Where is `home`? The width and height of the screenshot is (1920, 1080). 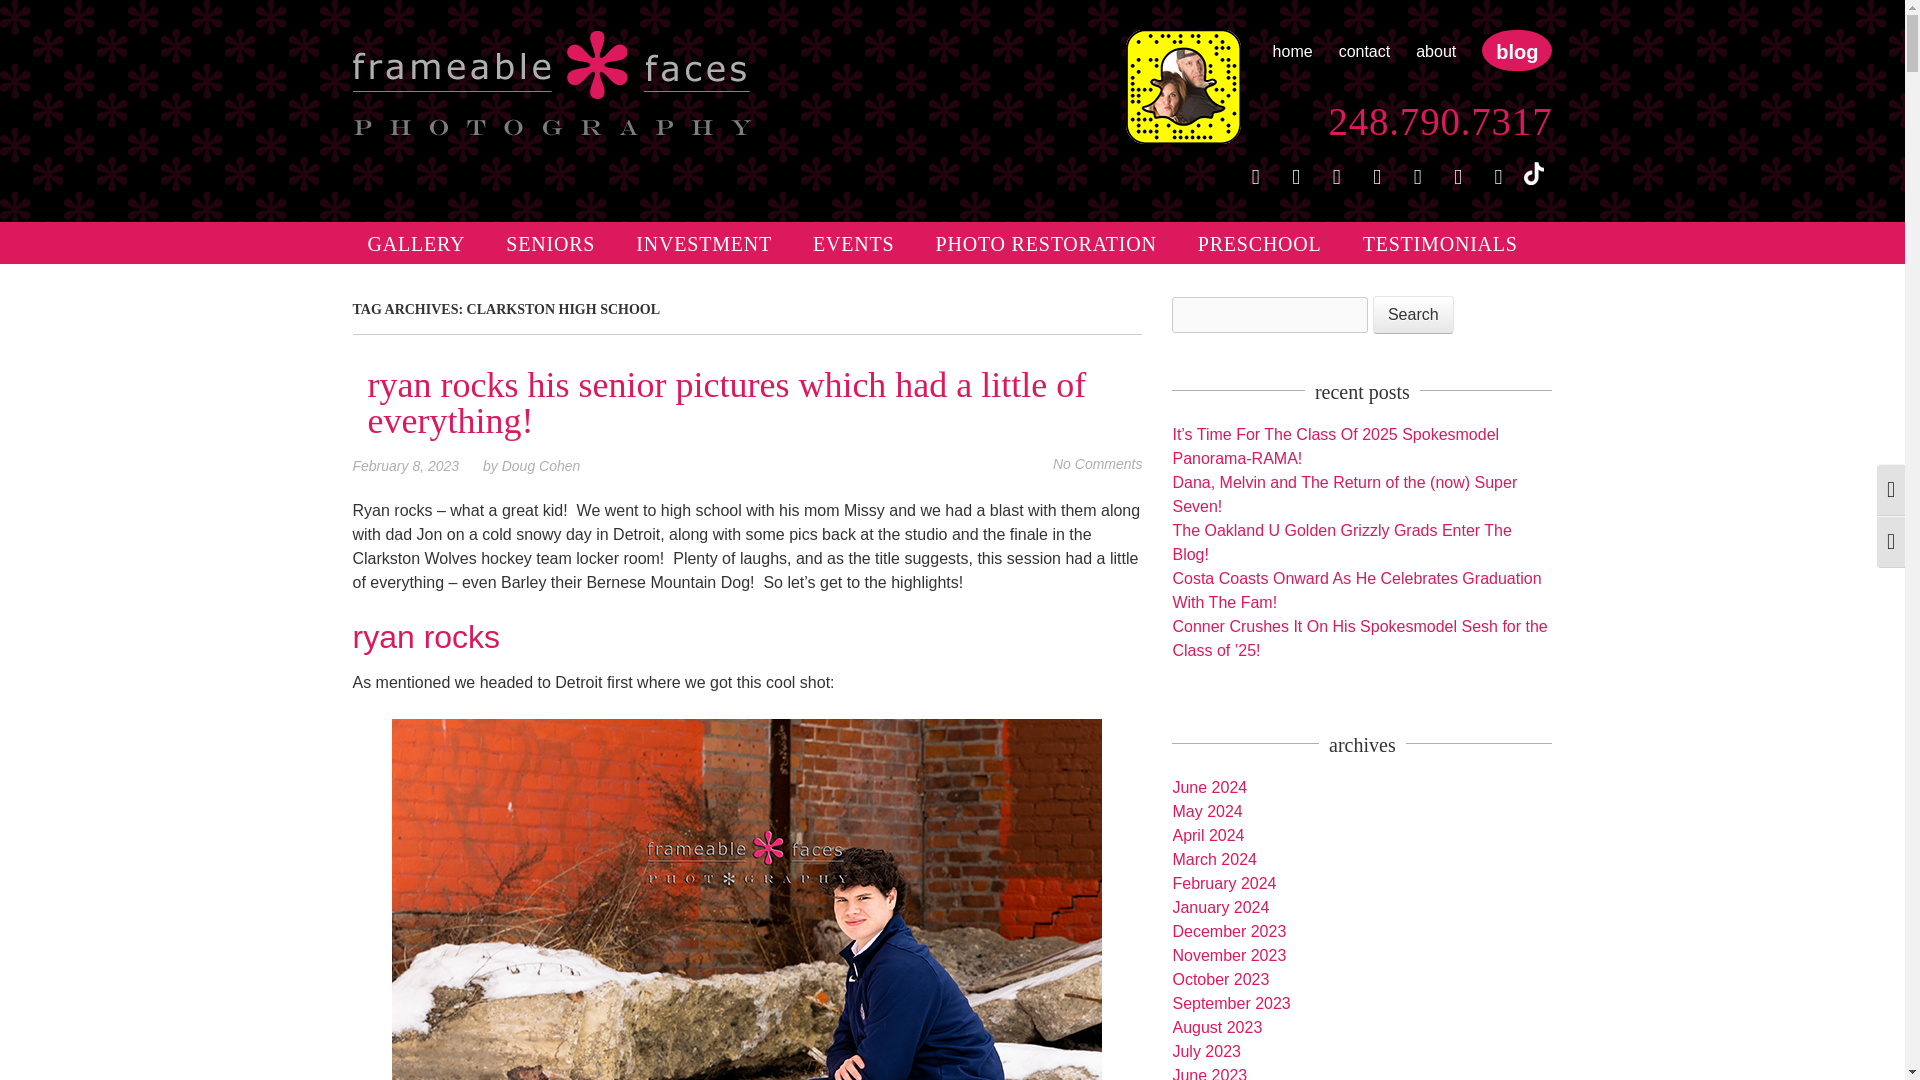 home is located at coordinates (1292, 52).